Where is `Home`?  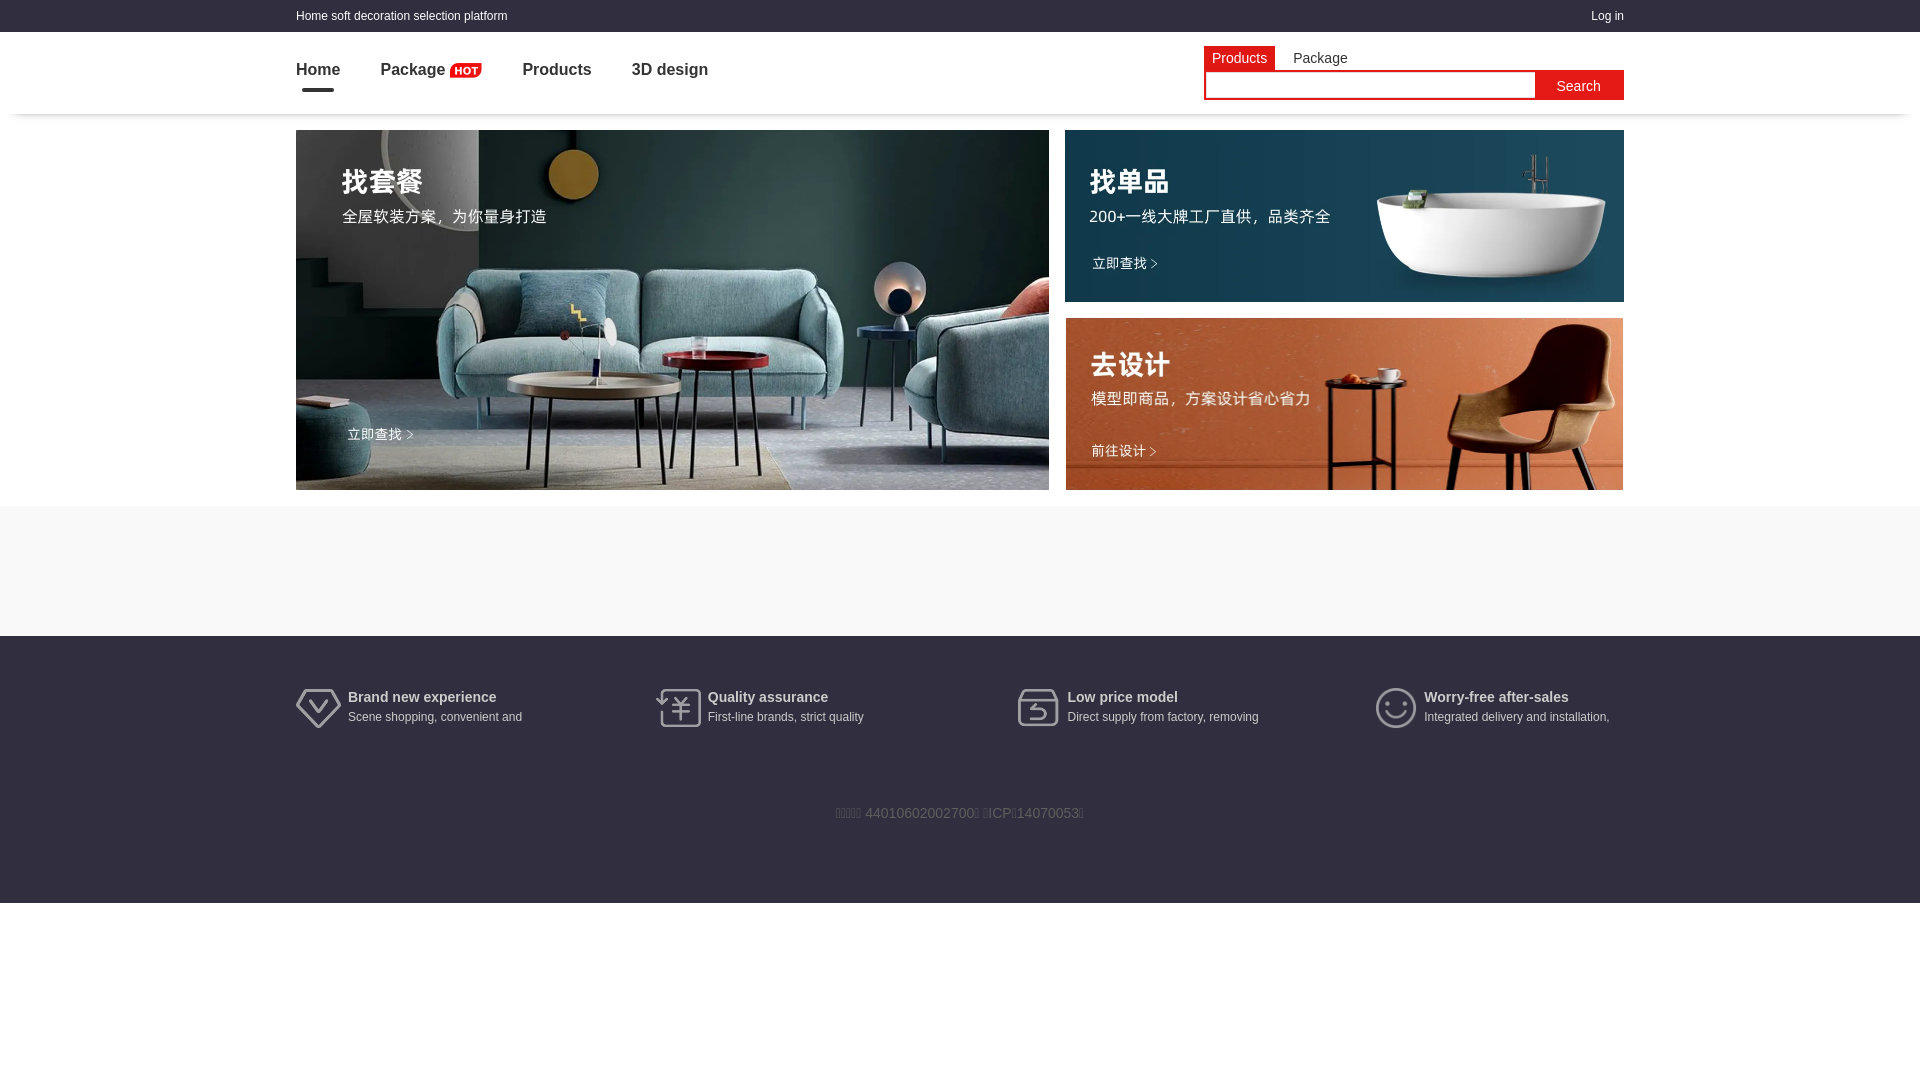 Home is located at coordinates (318, 73).